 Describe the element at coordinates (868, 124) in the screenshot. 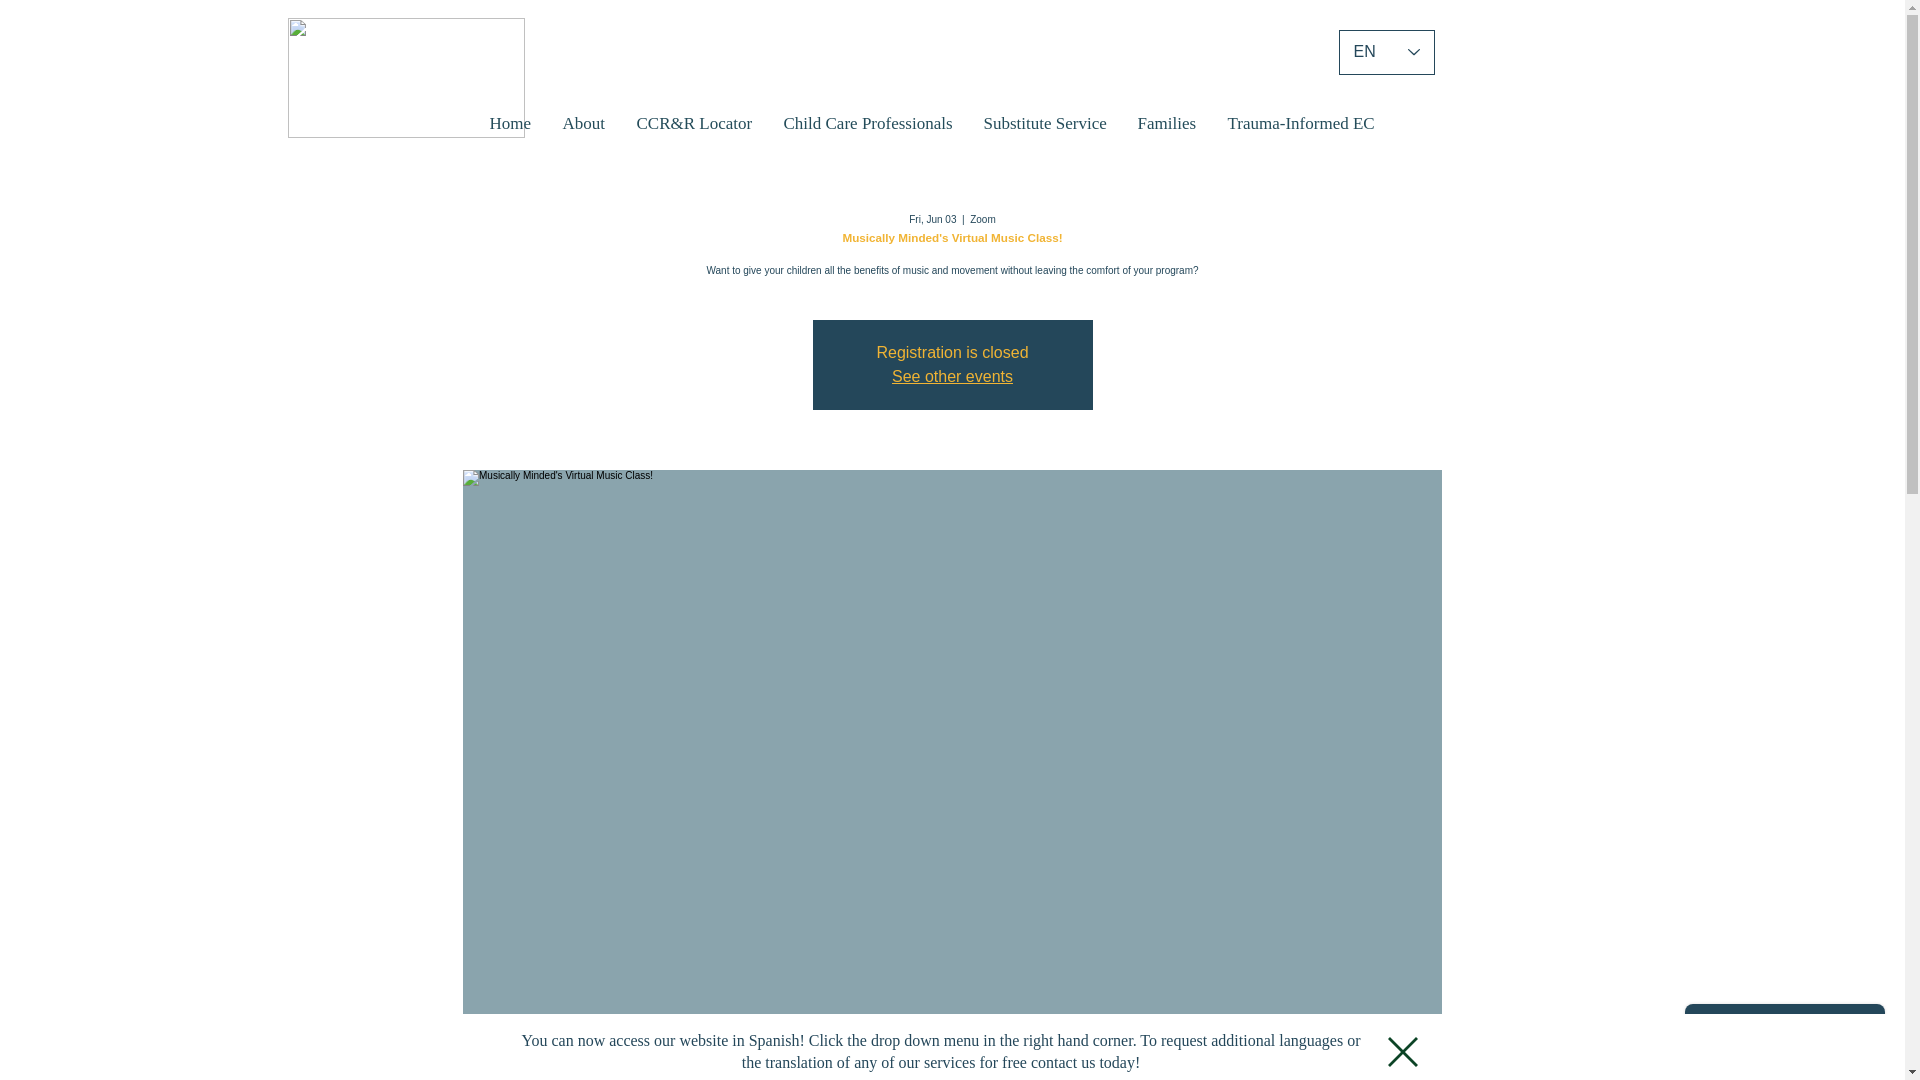

I see `Child Care Professionals` at that location.